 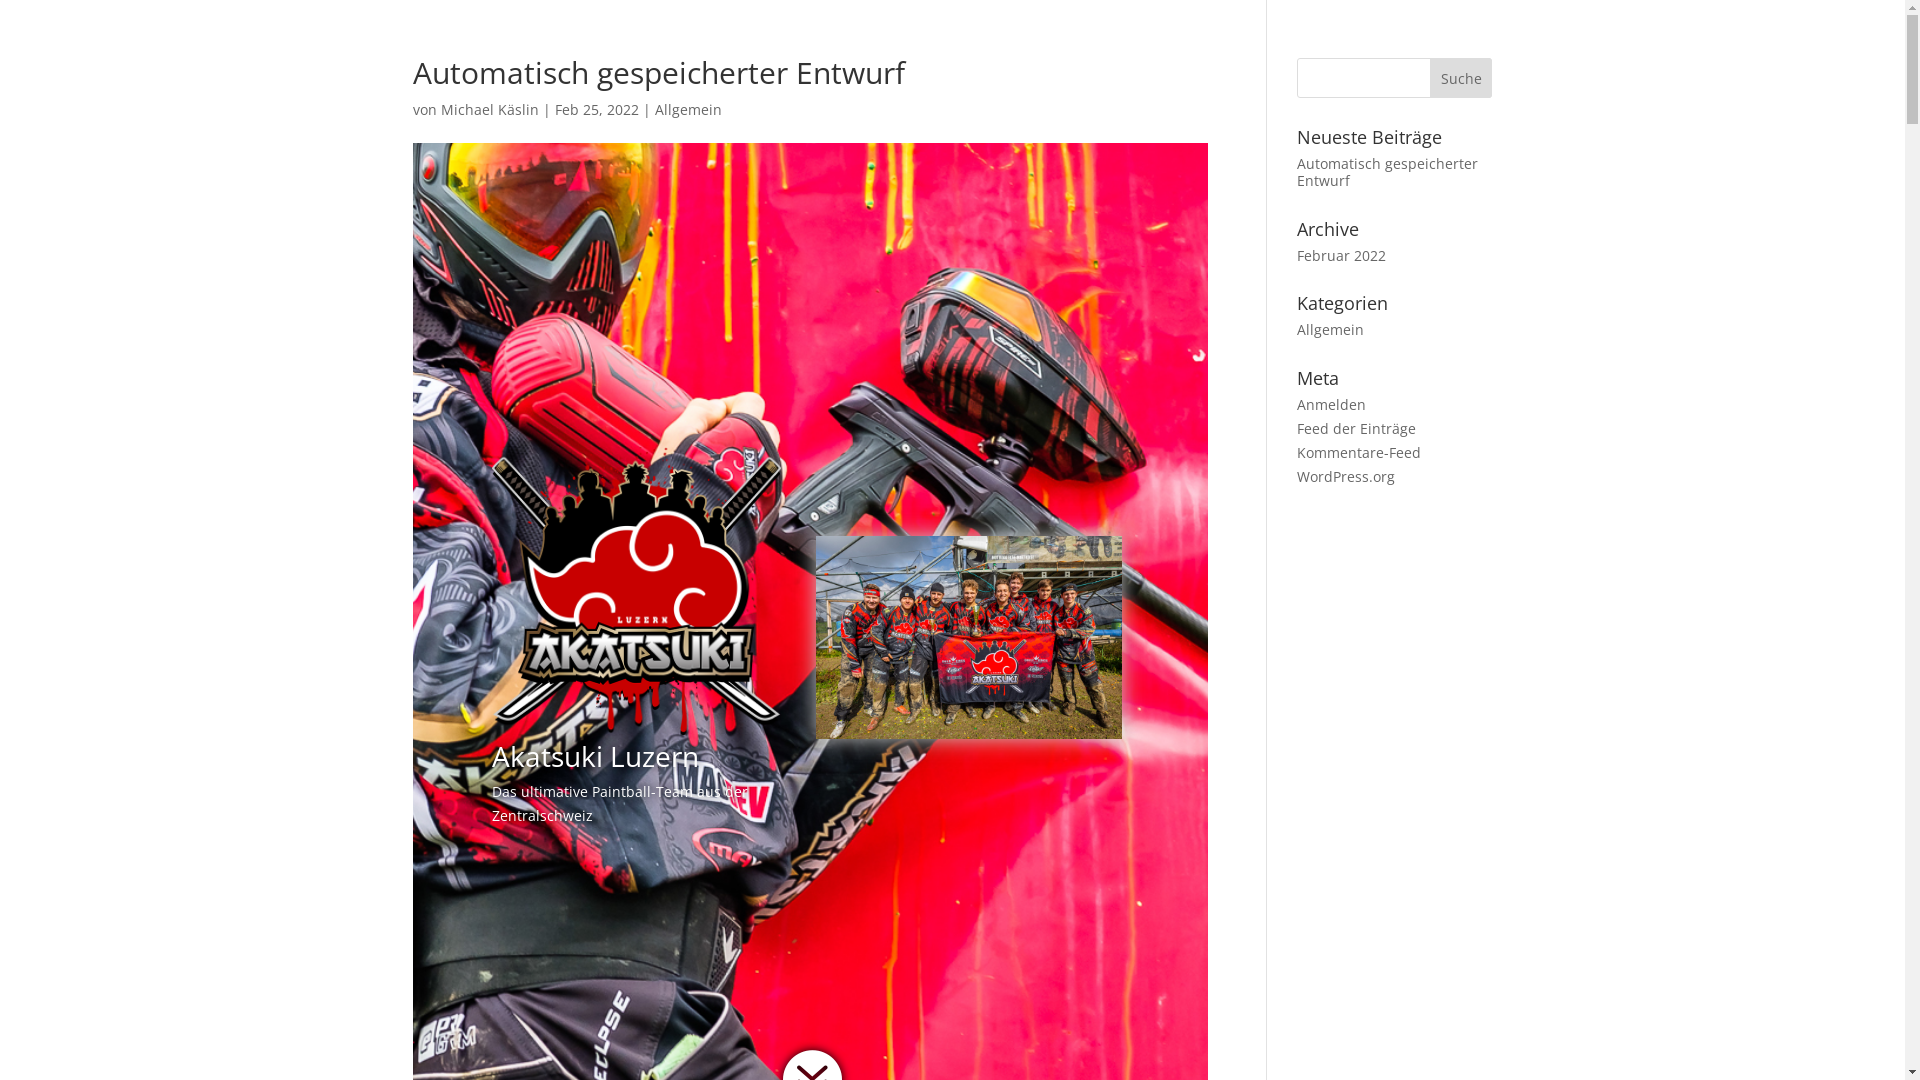 What do you see at coordinates (1462, 78) in the screenshot?
I see `Suche` at bounding box center [1462, 78].